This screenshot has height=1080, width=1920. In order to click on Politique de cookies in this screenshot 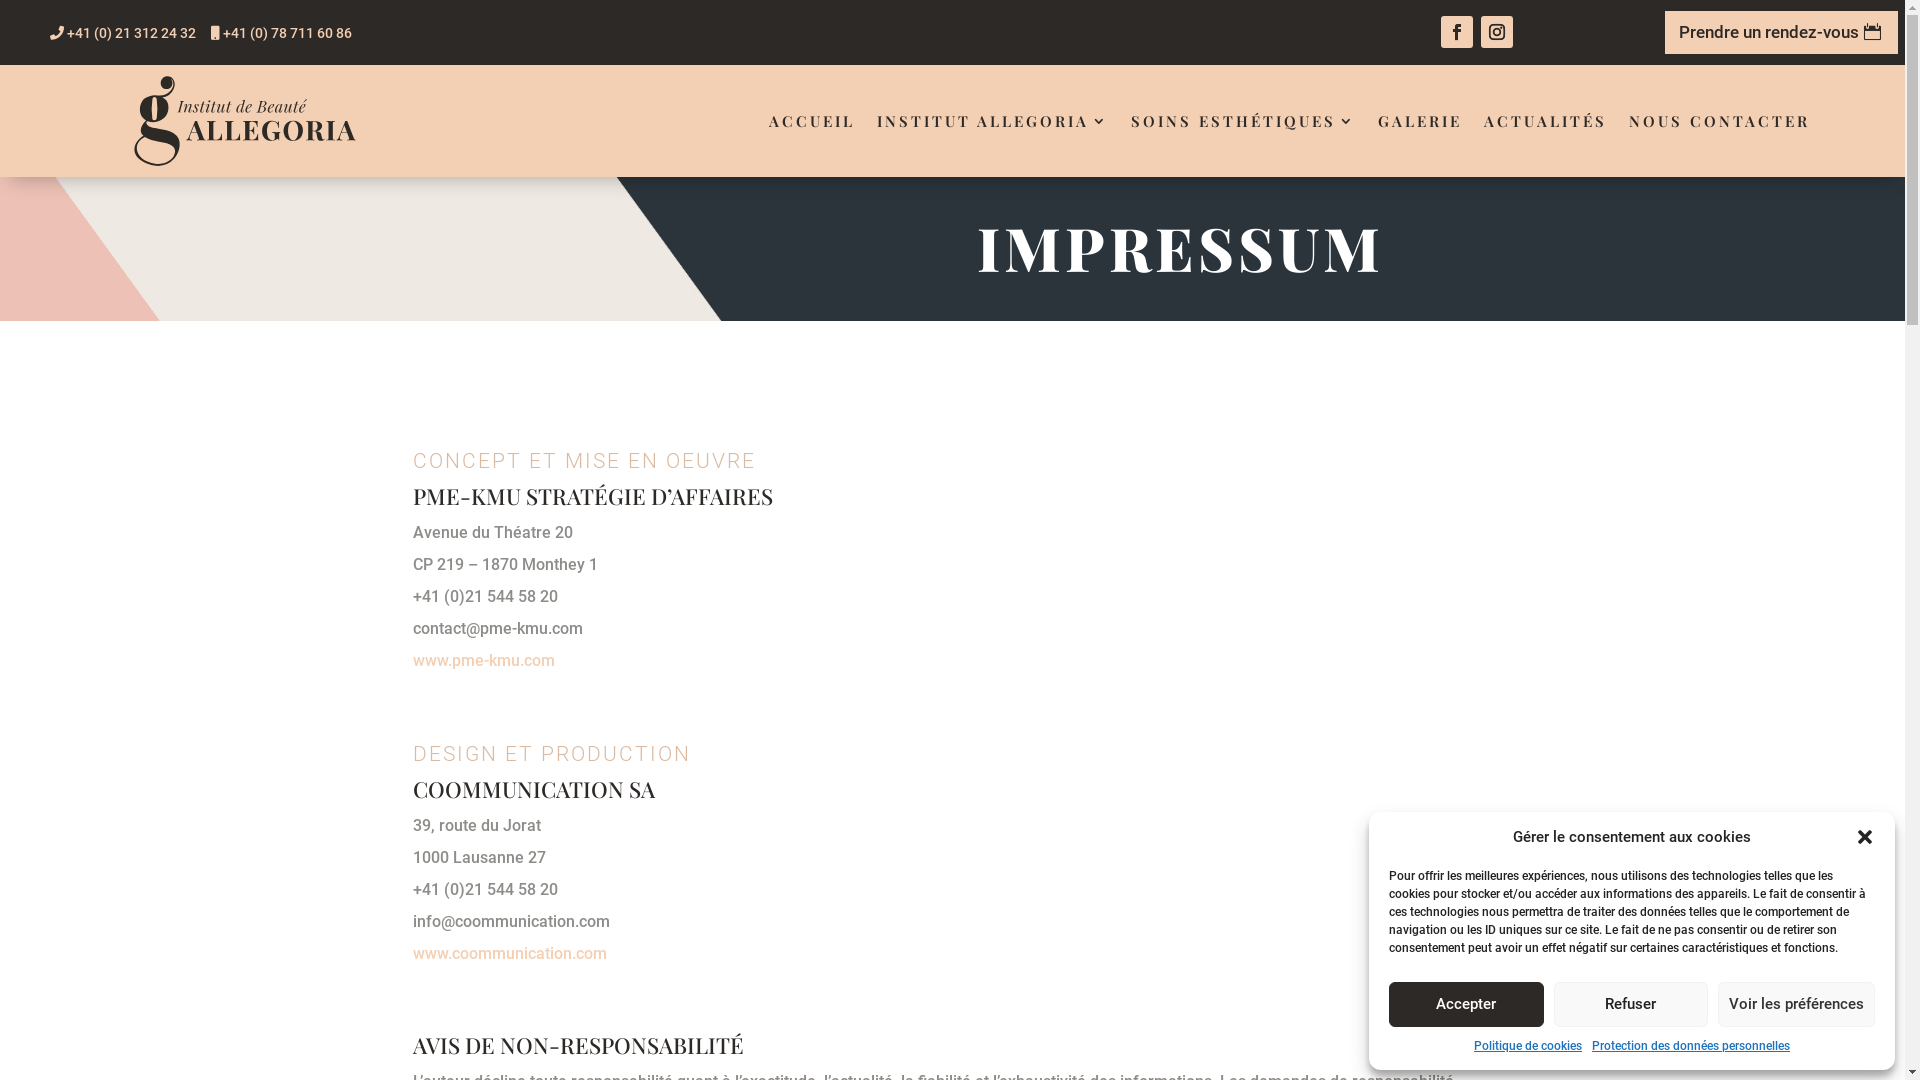, I will do `click(1528, 1046)`.